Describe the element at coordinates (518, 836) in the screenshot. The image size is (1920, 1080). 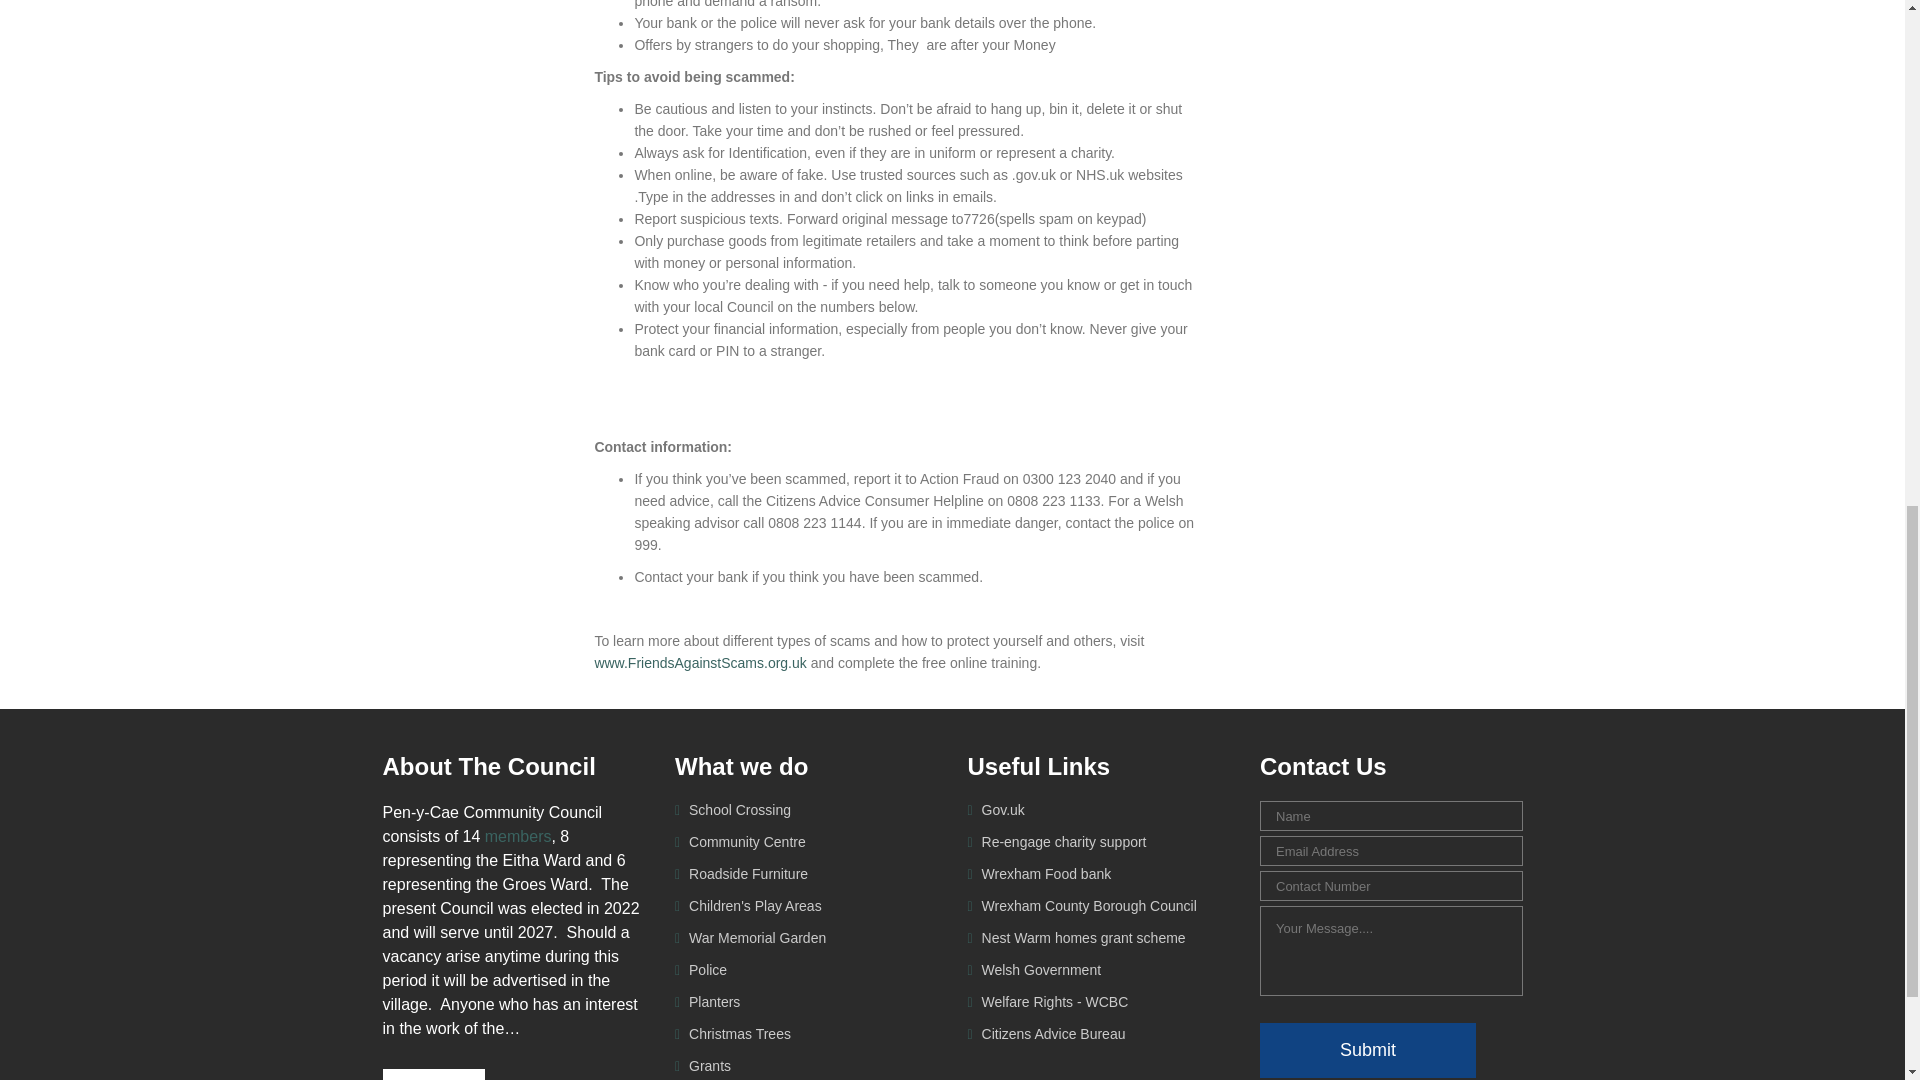
I see `members` at that location.